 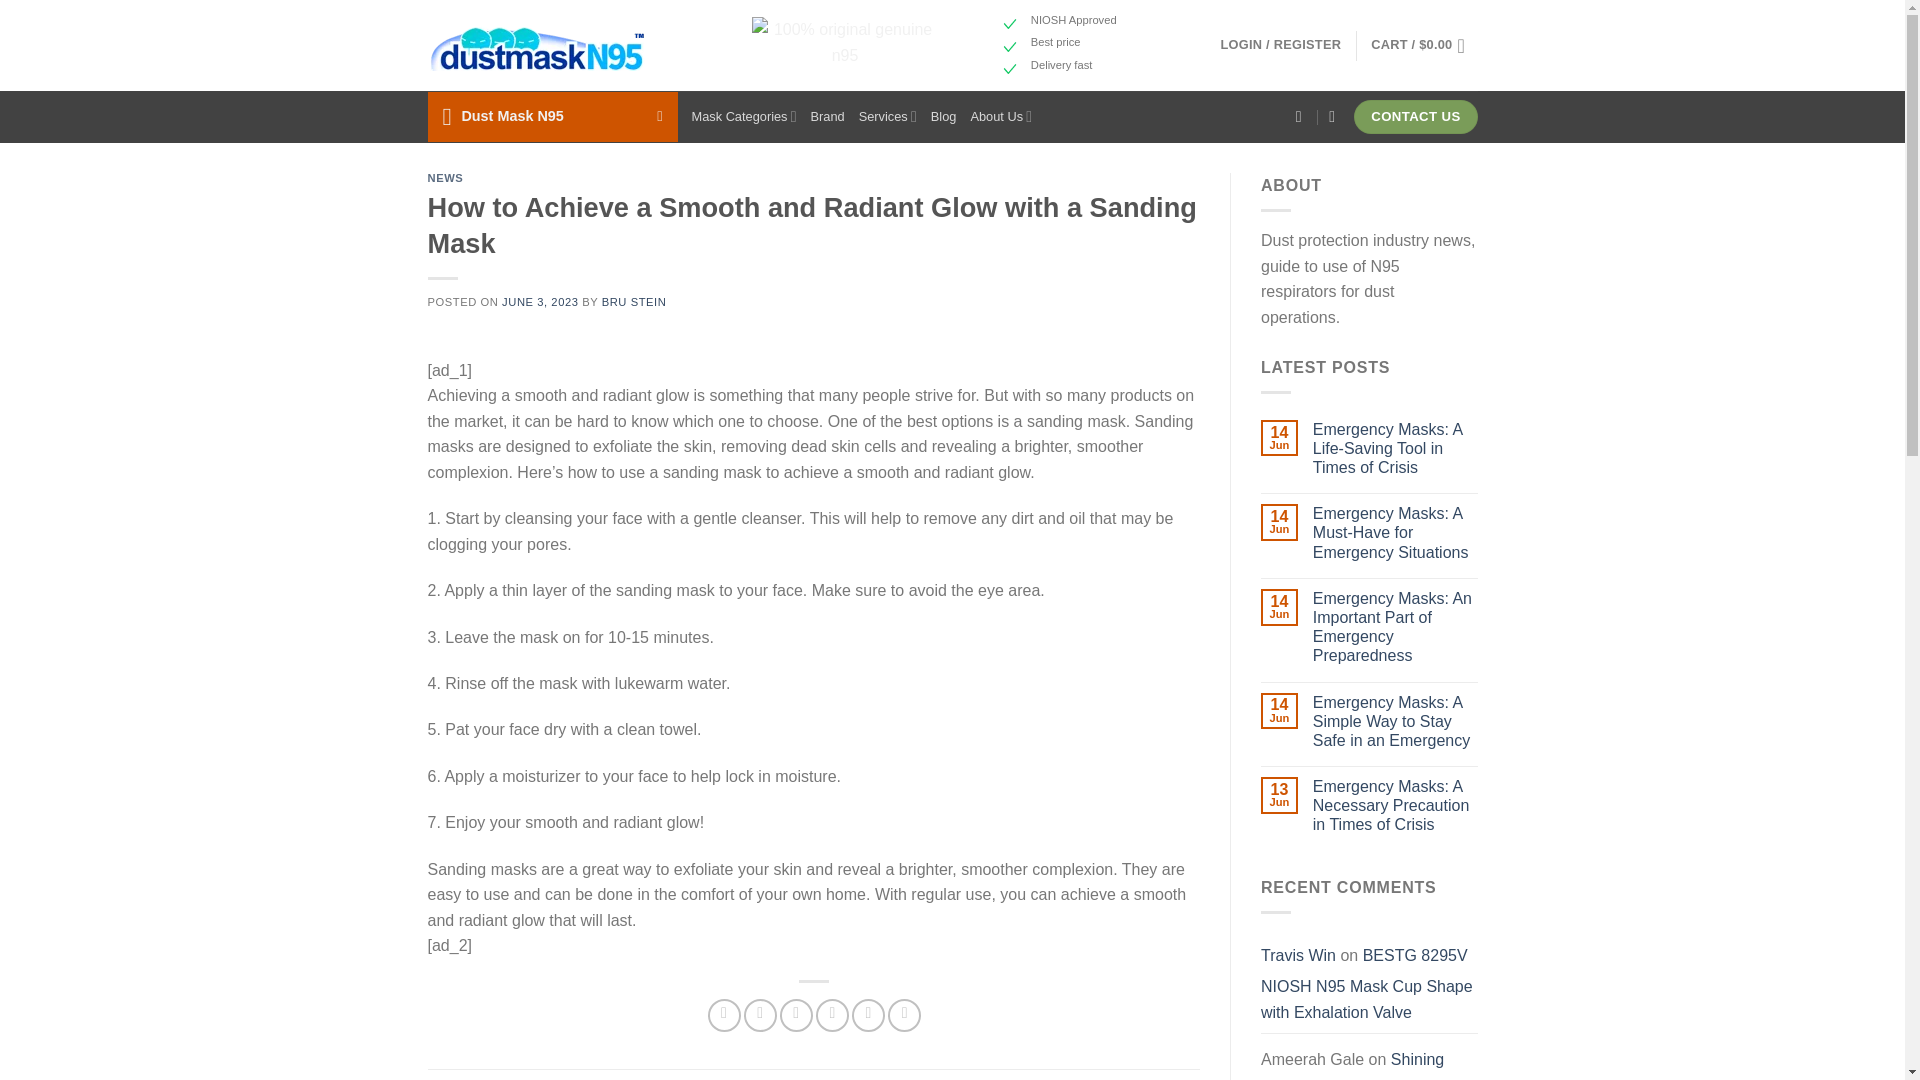 I want to click on Cart, so click(x=1423, y=46).